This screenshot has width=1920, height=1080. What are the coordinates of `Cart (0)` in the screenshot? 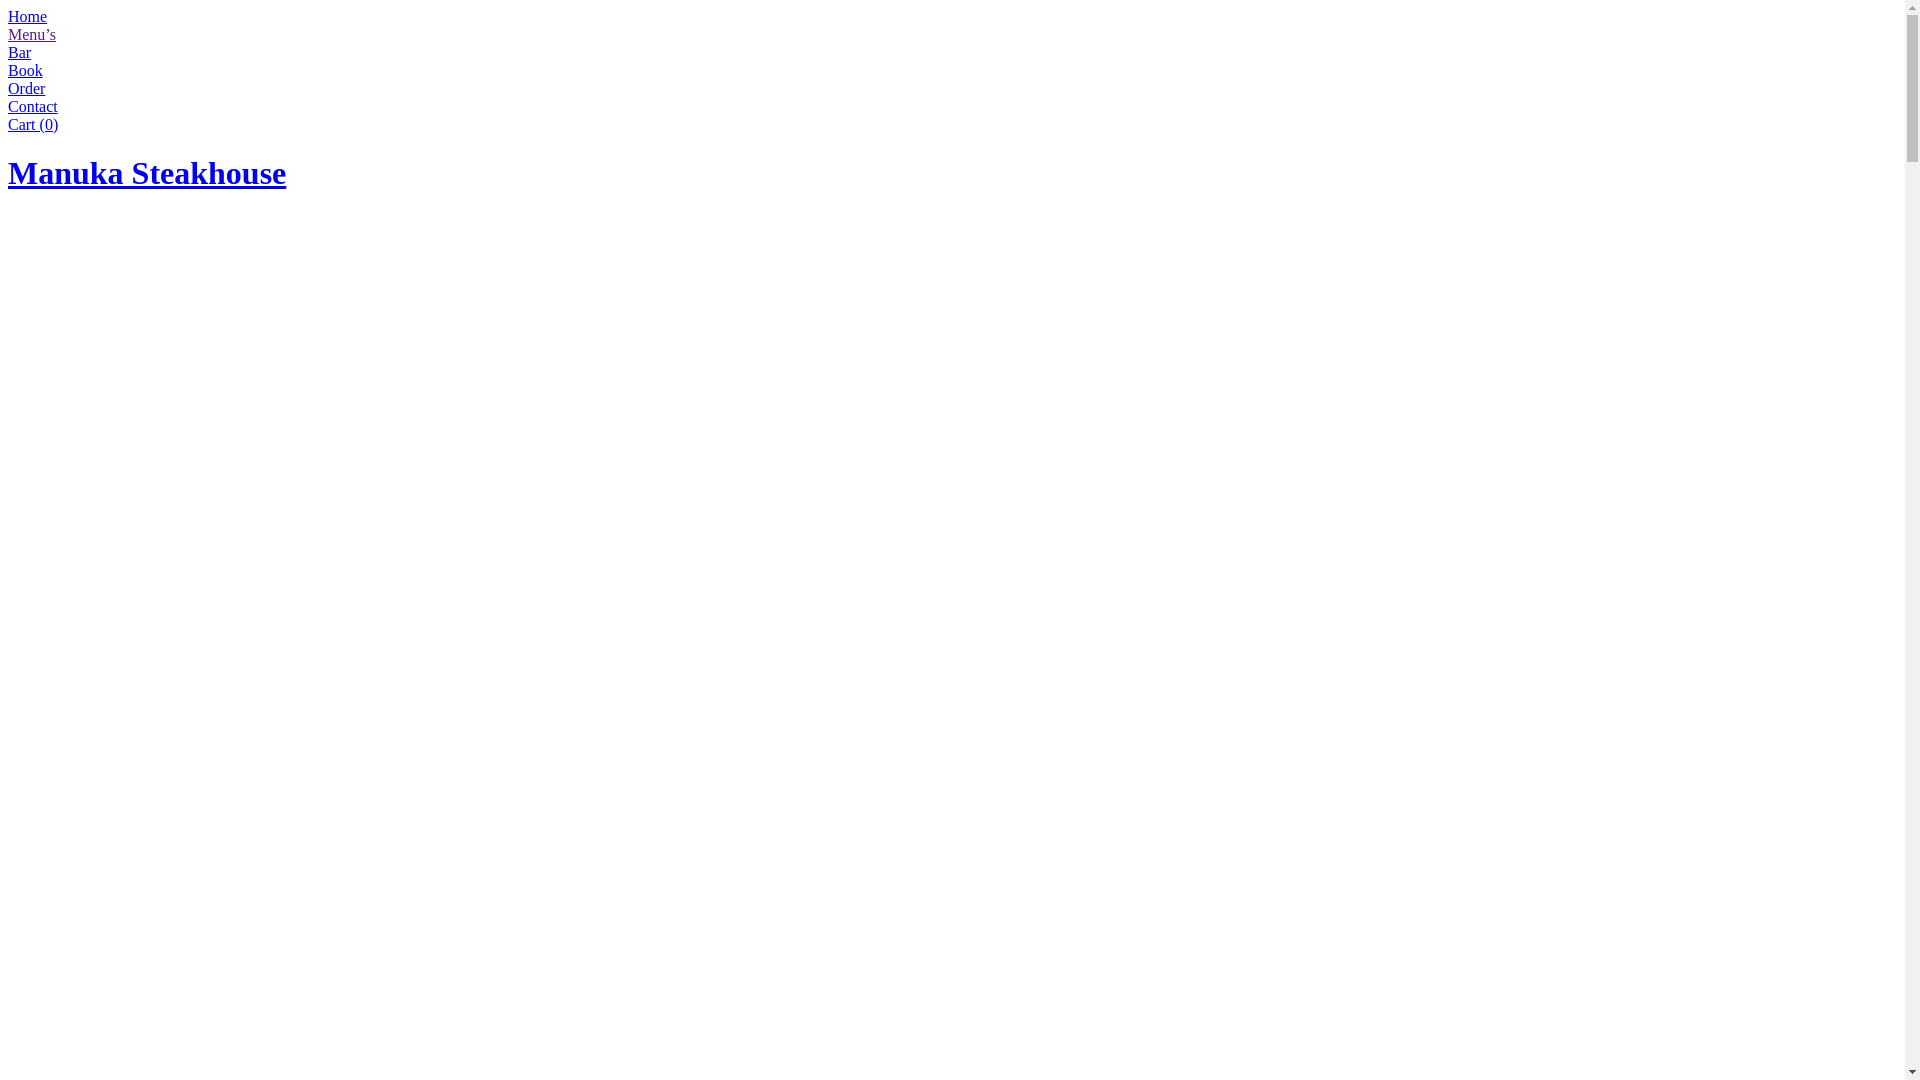 It's located at (33, 124).